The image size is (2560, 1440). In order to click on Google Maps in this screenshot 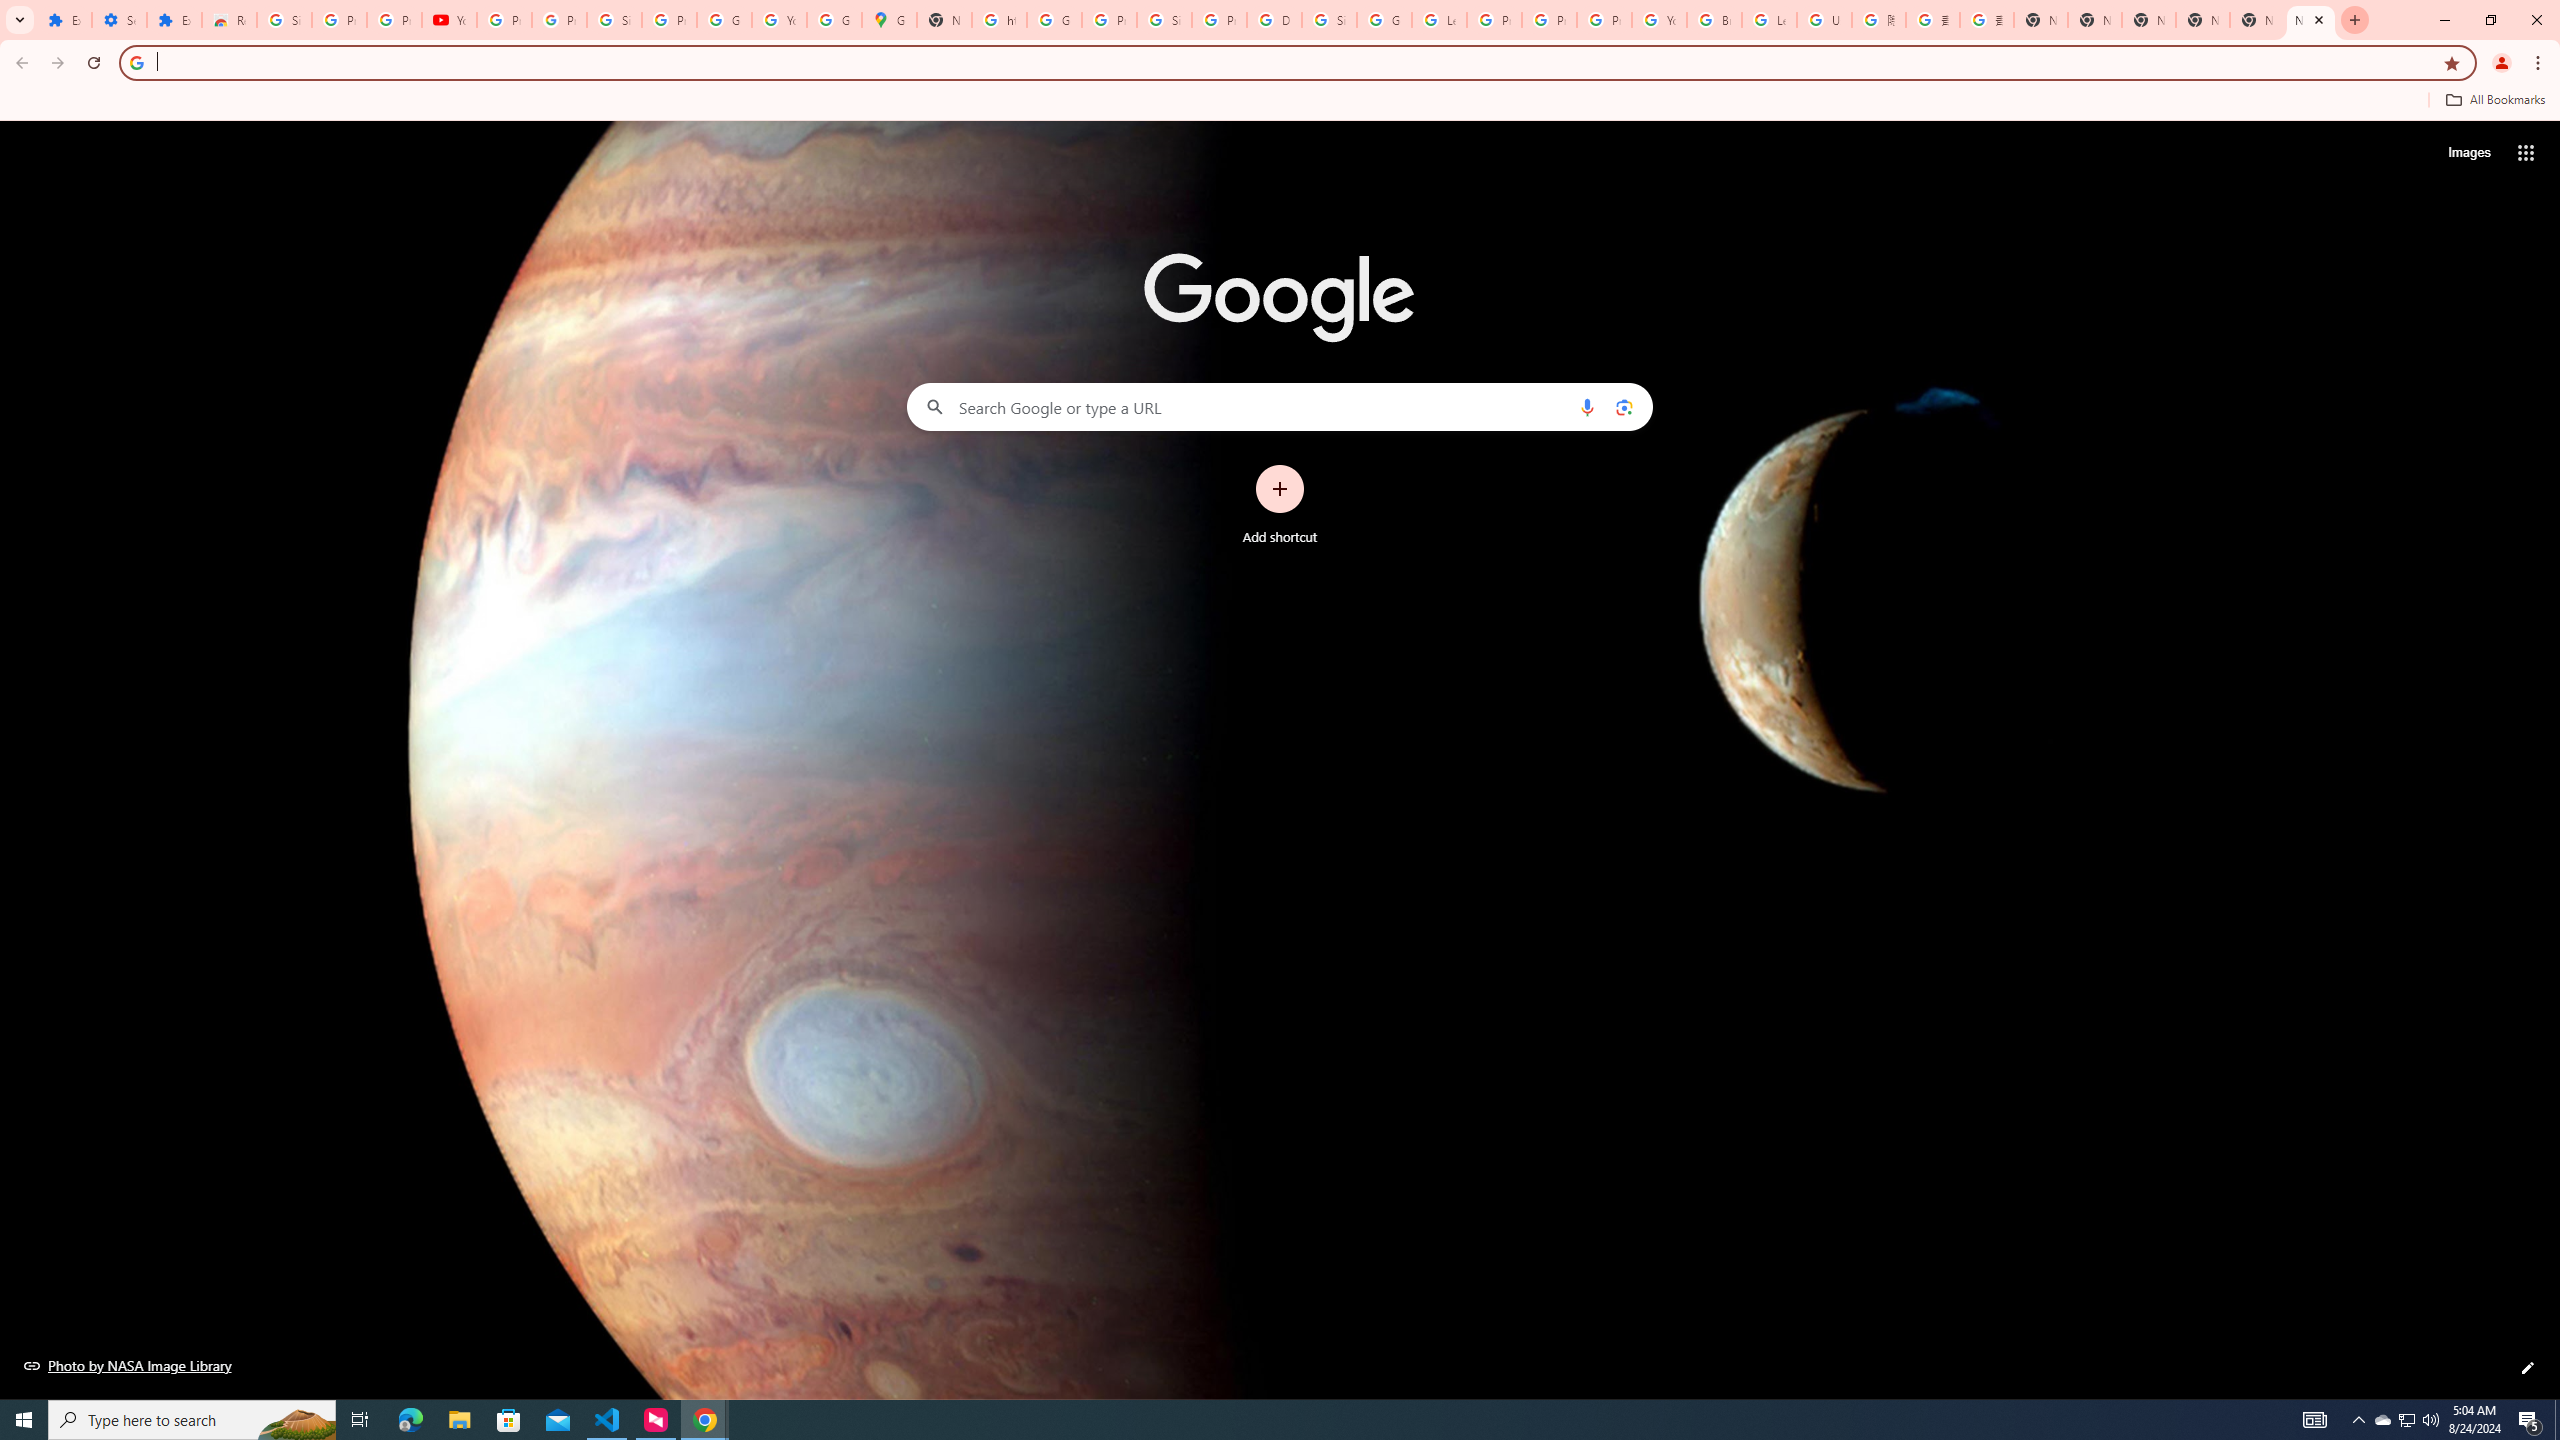, I will do `click(889, 20)`.